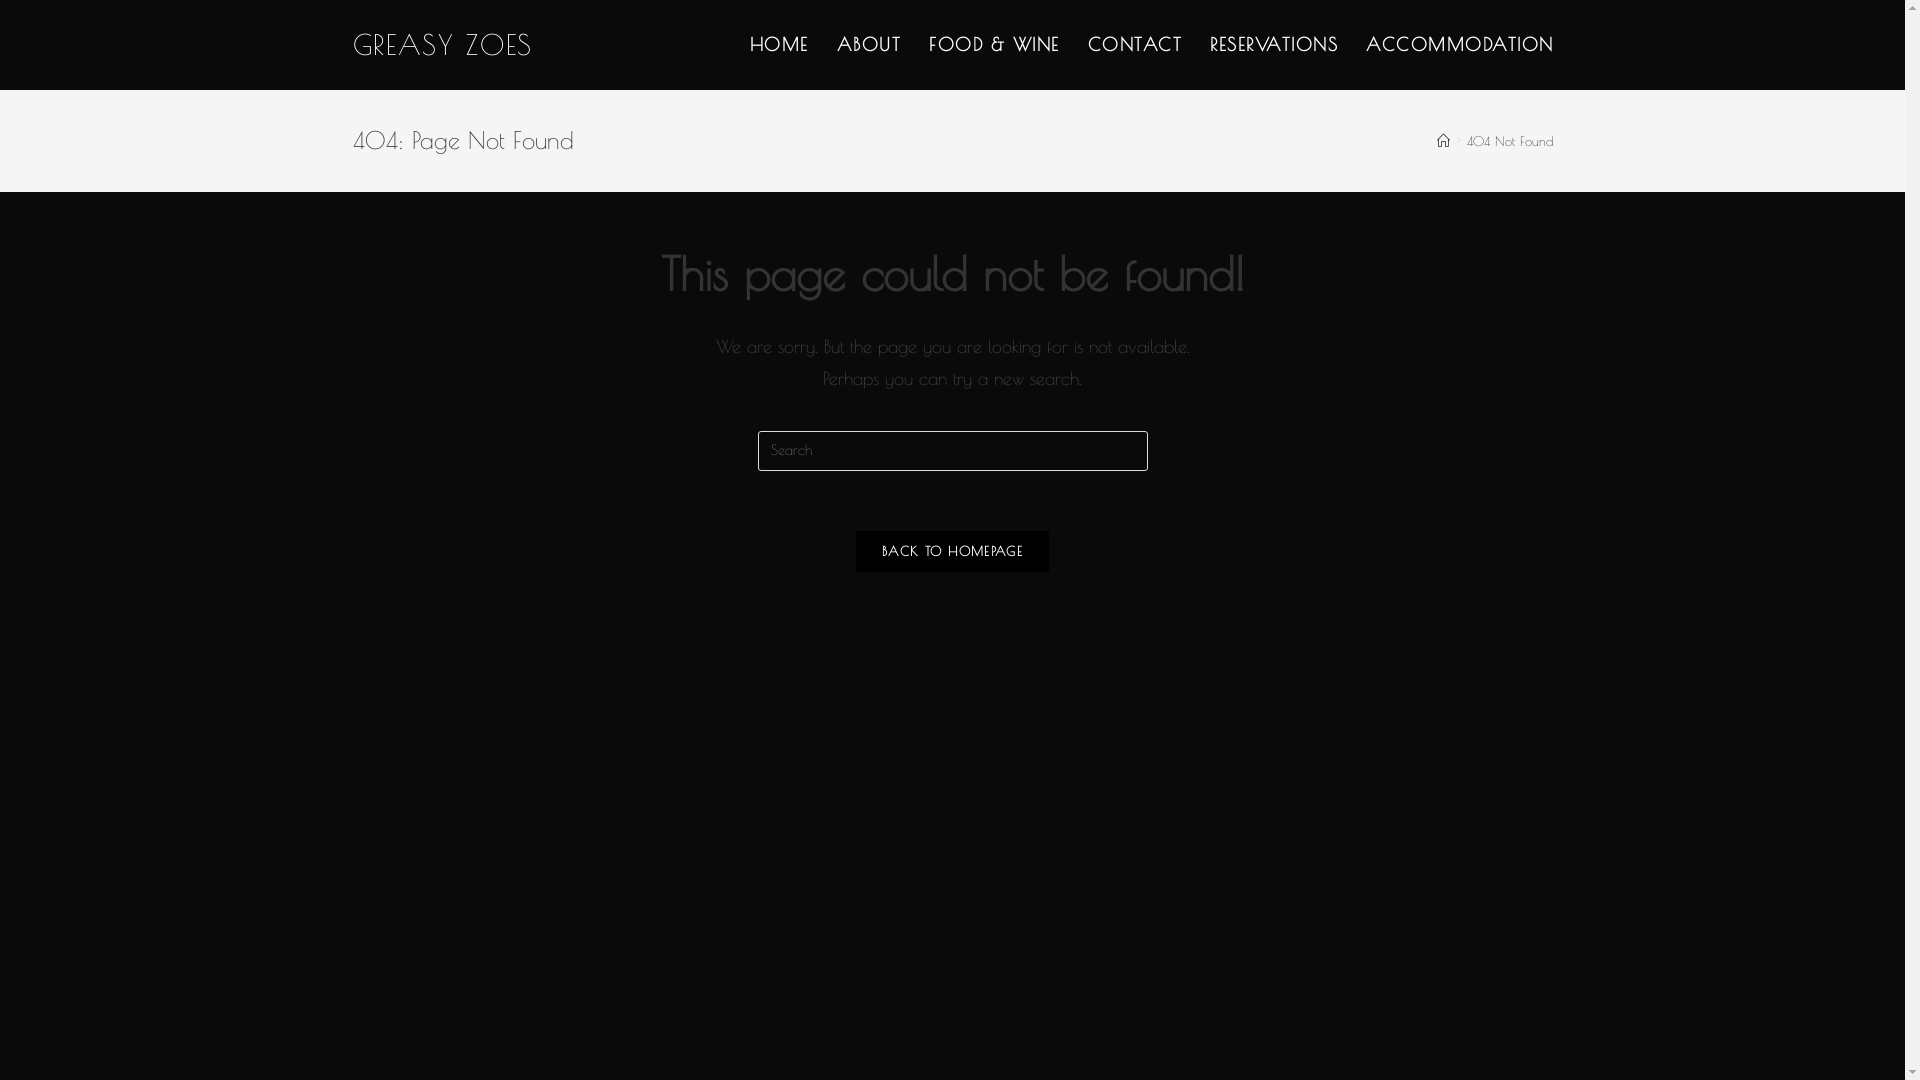 This screenshot has width=1920, height=1080. I want to click on BACK TO HOMEPAGE, so click(952, 552).